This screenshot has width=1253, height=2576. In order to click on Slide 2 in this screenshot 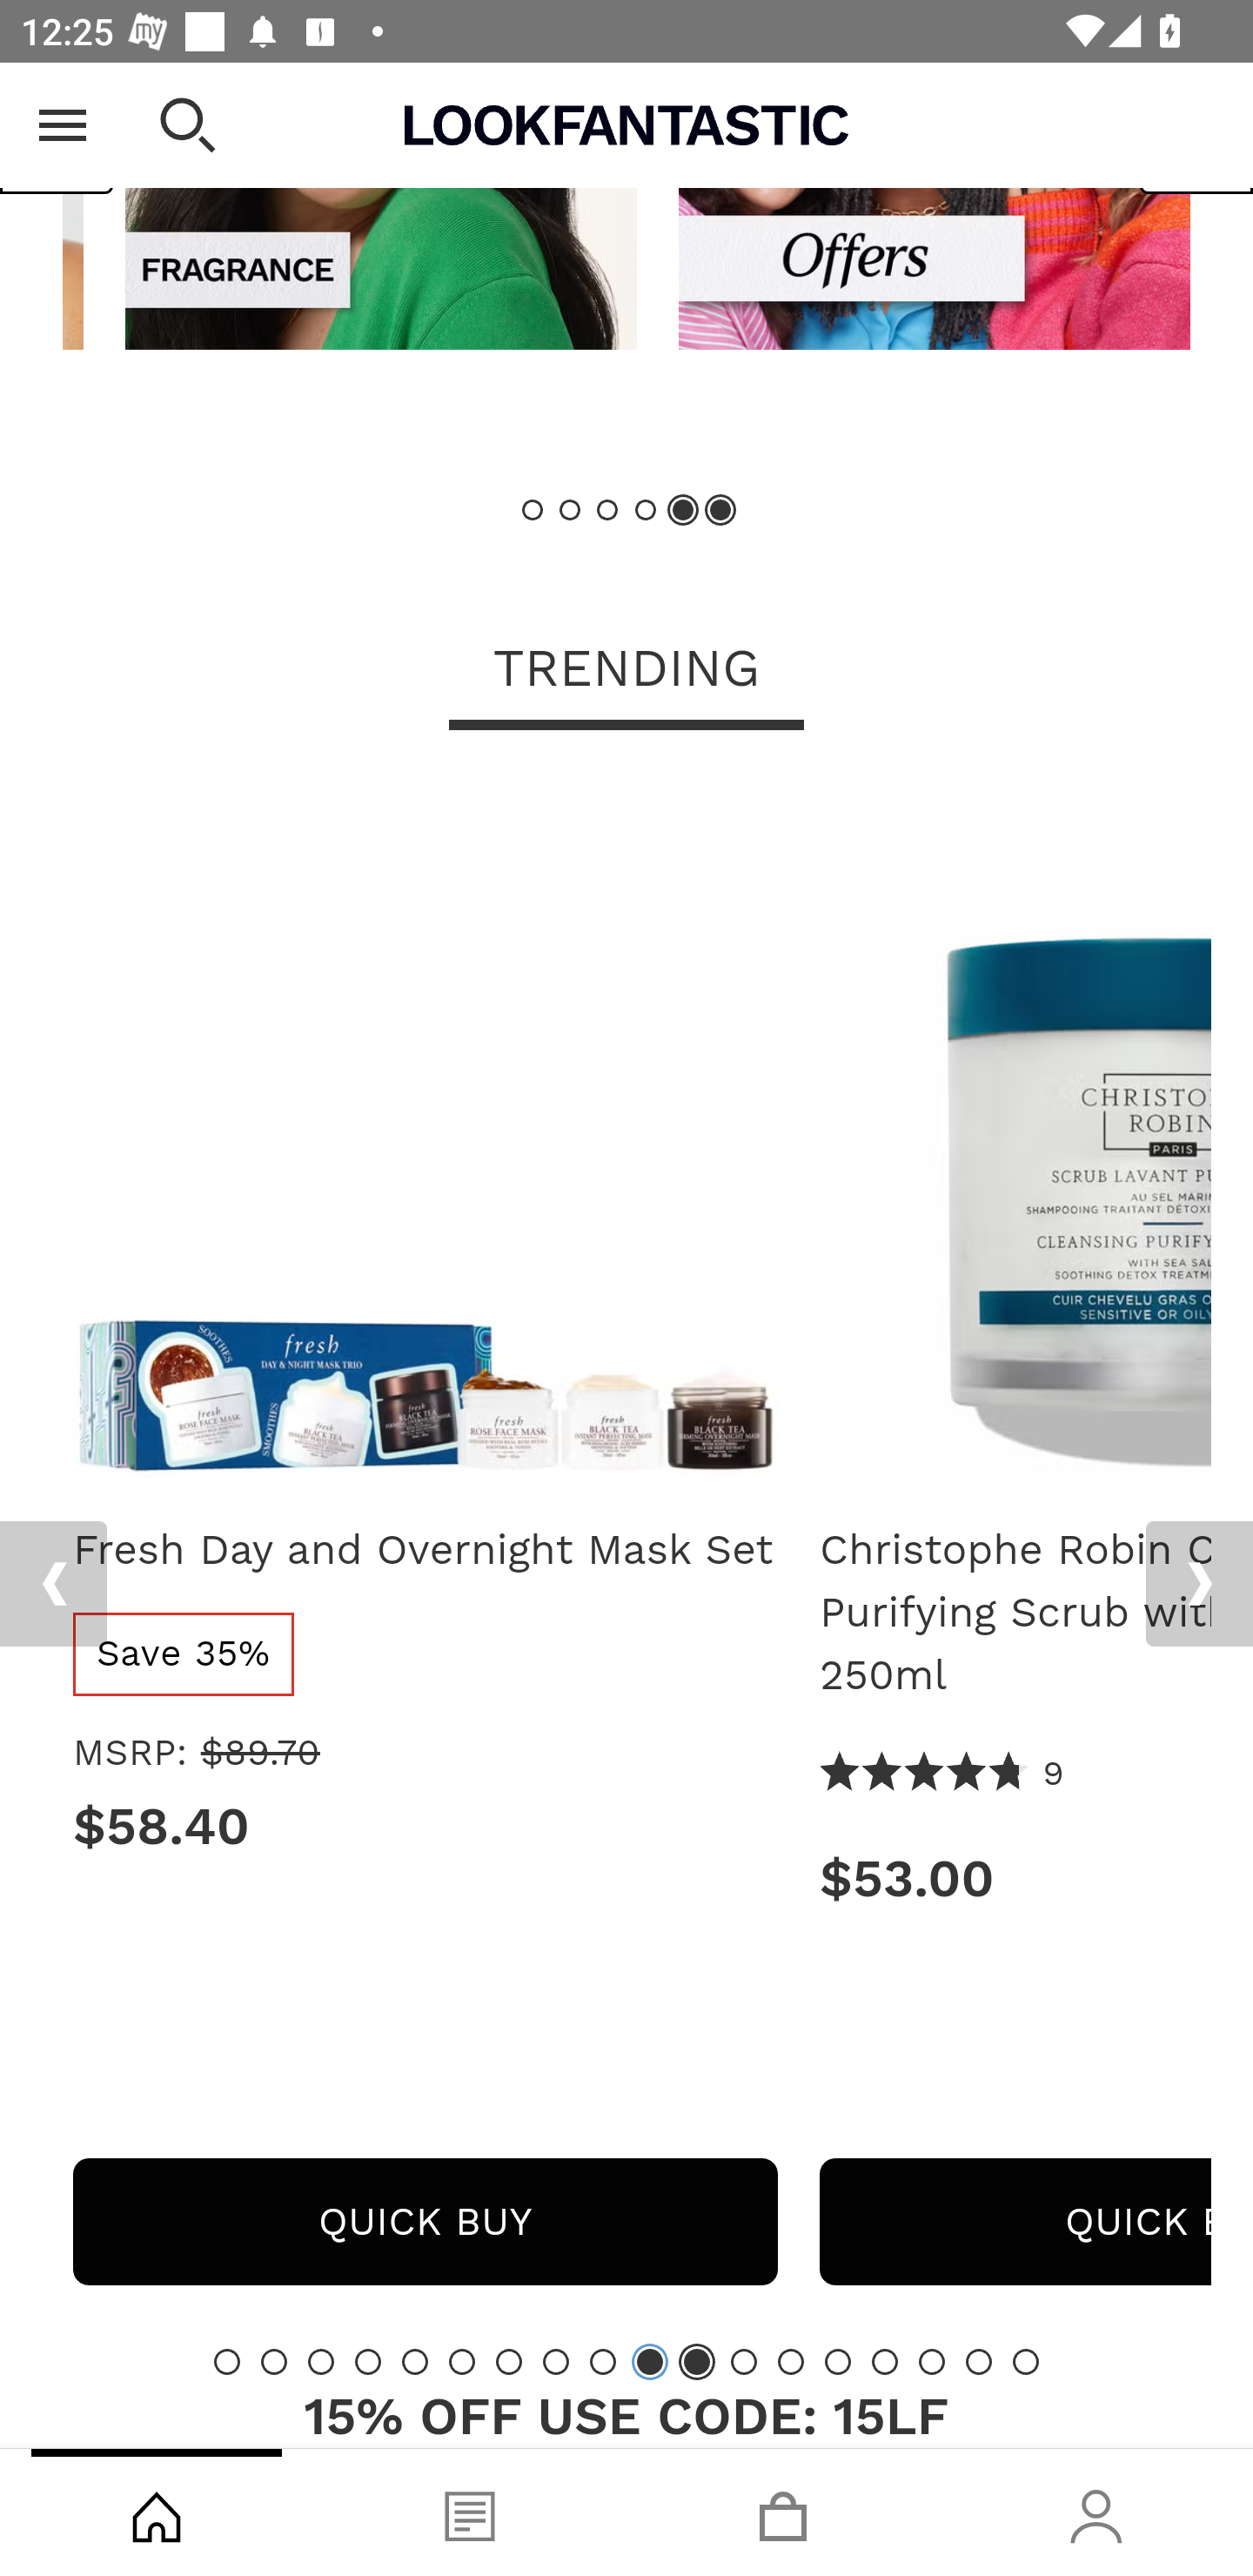, I will do `click(571, 511)`.